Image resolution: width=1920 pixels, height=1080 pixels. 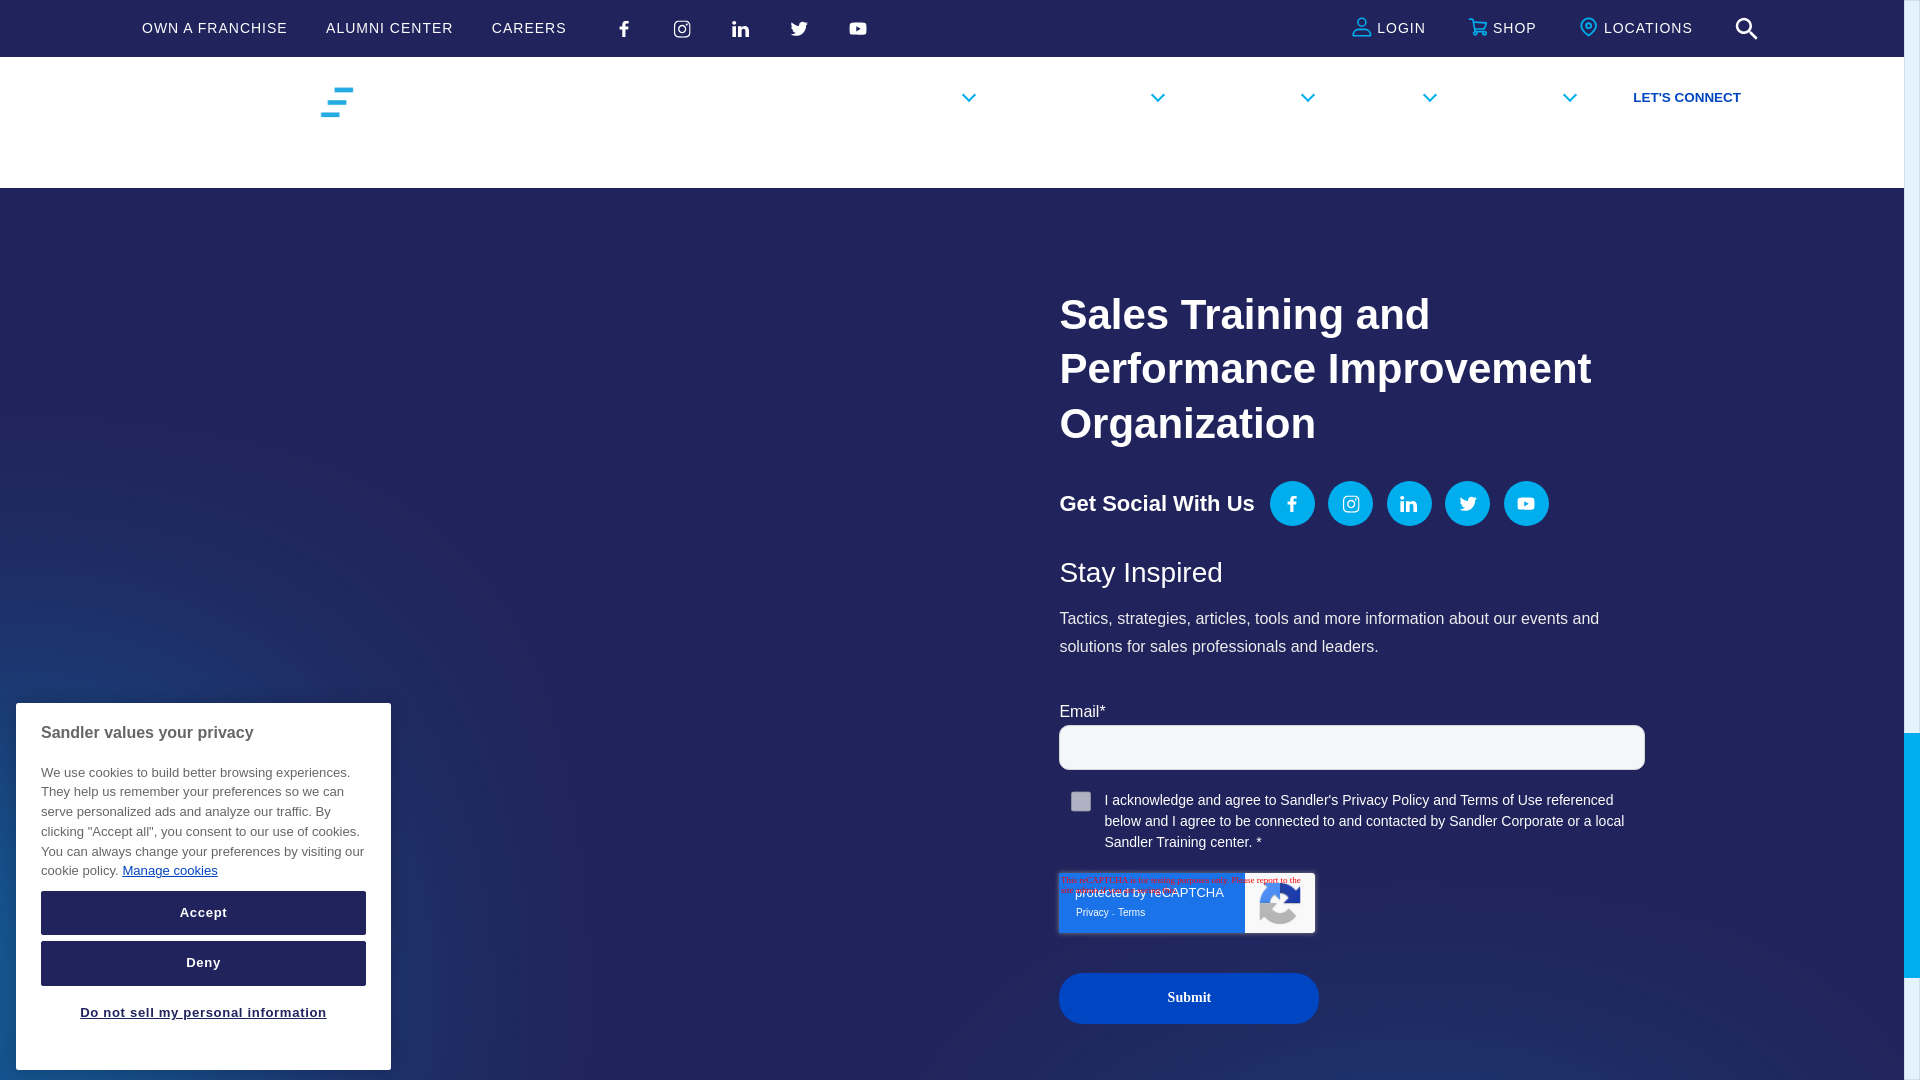 I want to click on Submit, so click(x=1189, y=997).